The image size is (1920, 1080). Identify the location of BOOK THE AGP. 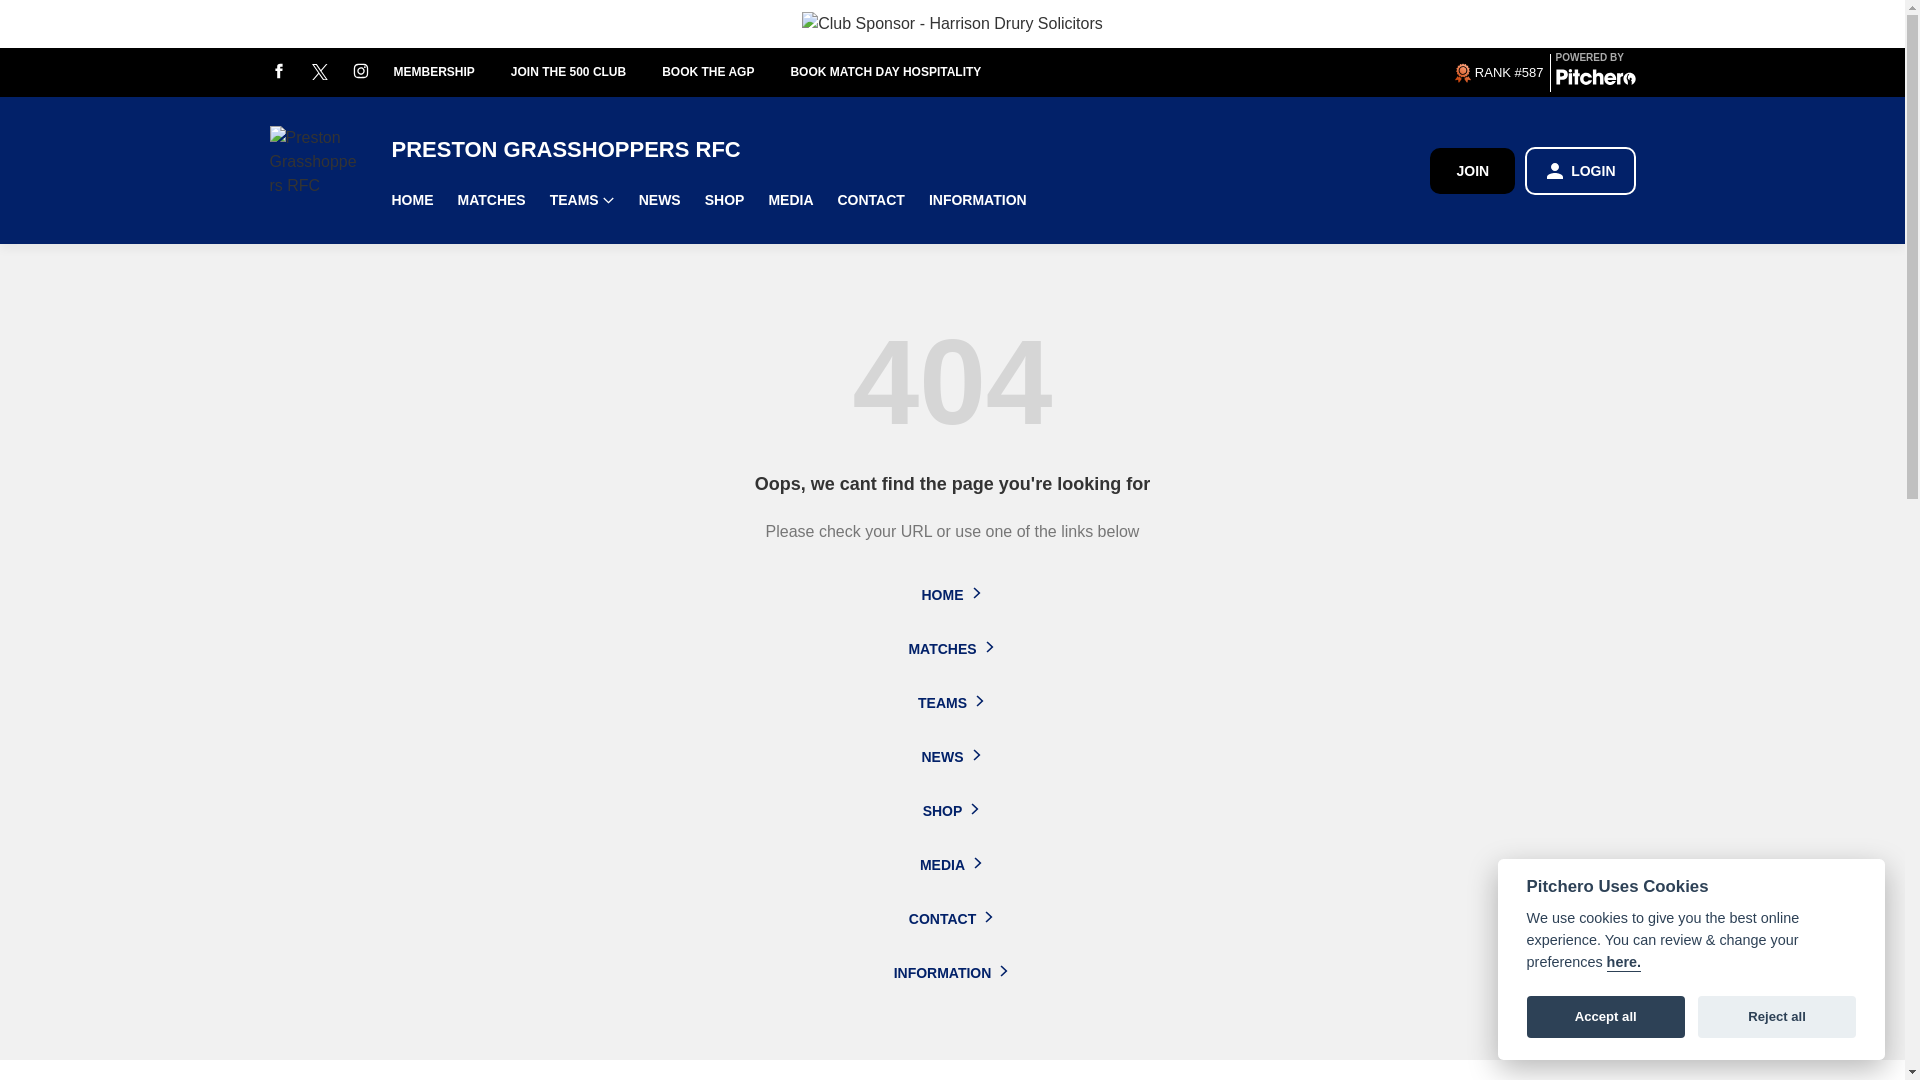
(726, 72).